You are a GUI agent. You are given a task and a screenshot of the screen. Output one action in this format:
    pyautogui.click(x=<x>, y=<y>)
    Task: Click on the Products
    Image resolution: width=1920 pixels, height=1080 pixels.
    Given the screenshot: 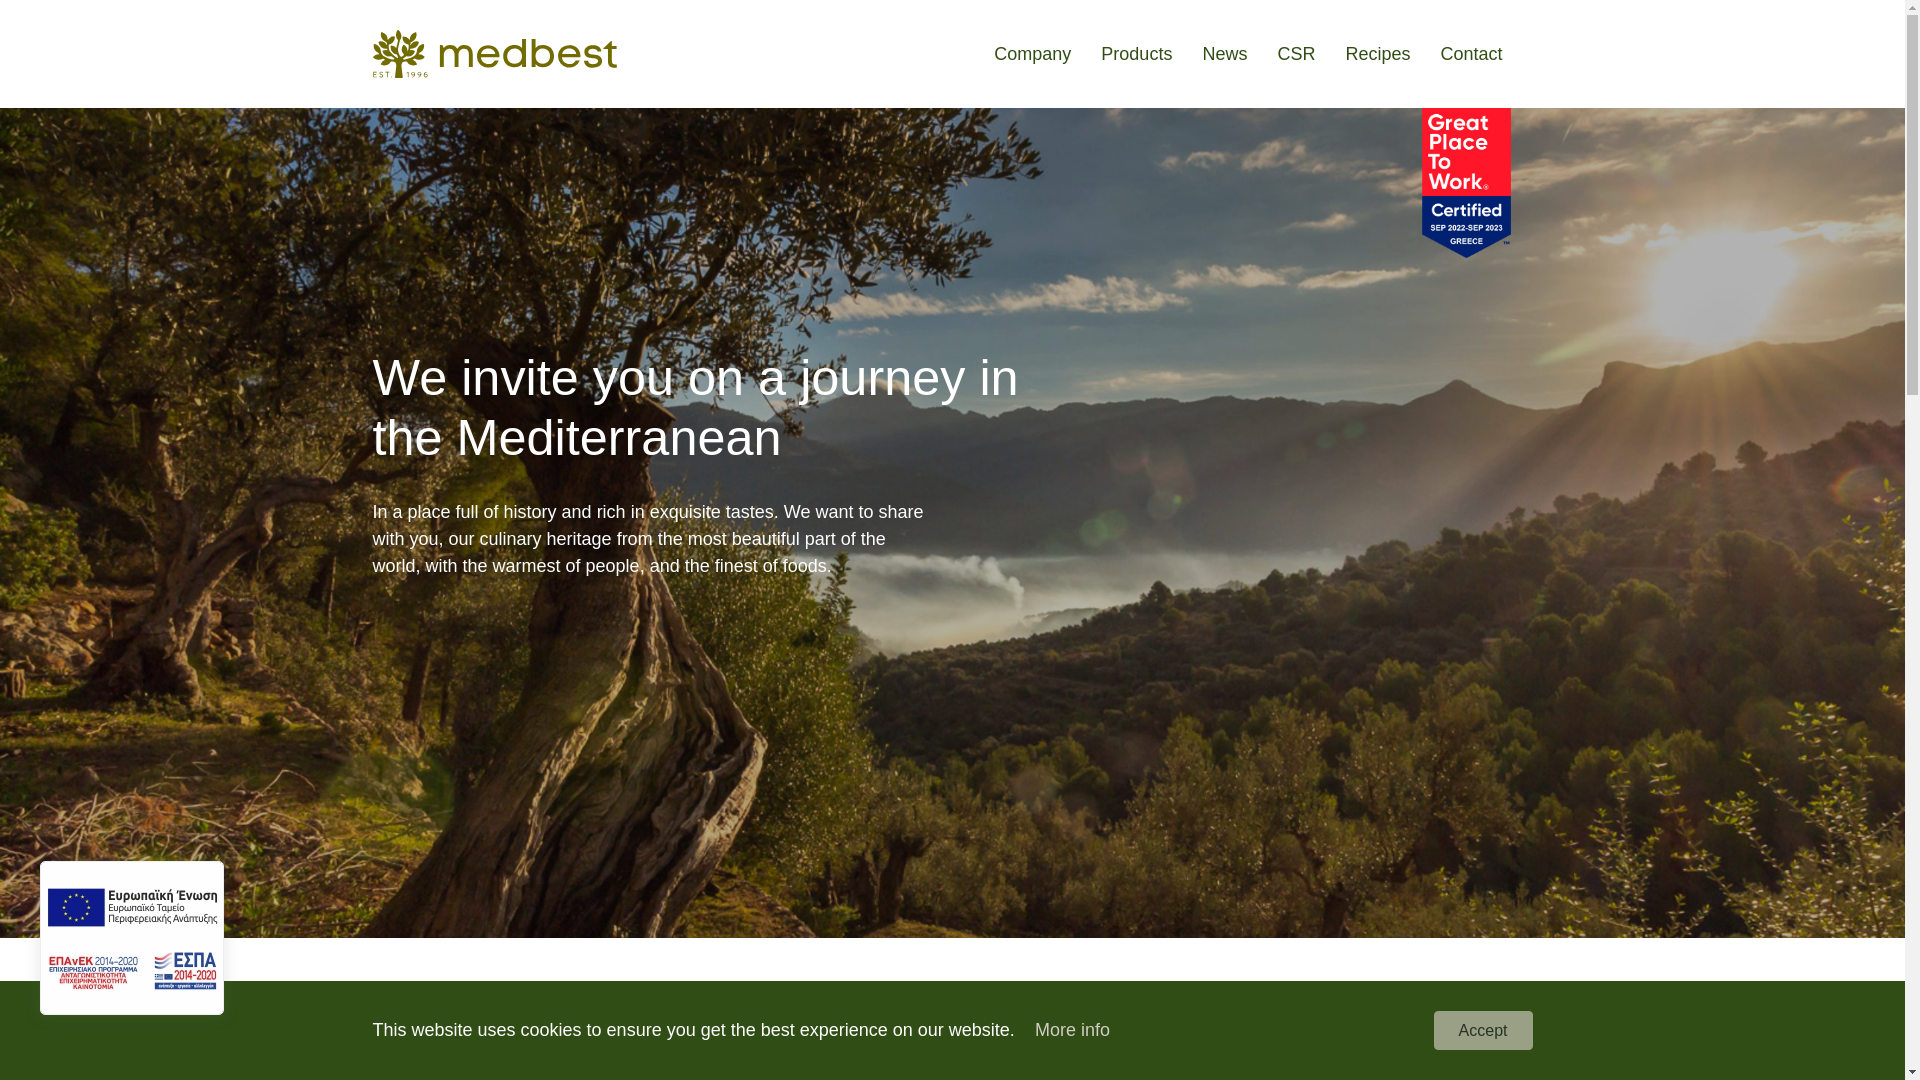 What is the action you would take?
    pyautogui.click(x=1136, y=54)
    